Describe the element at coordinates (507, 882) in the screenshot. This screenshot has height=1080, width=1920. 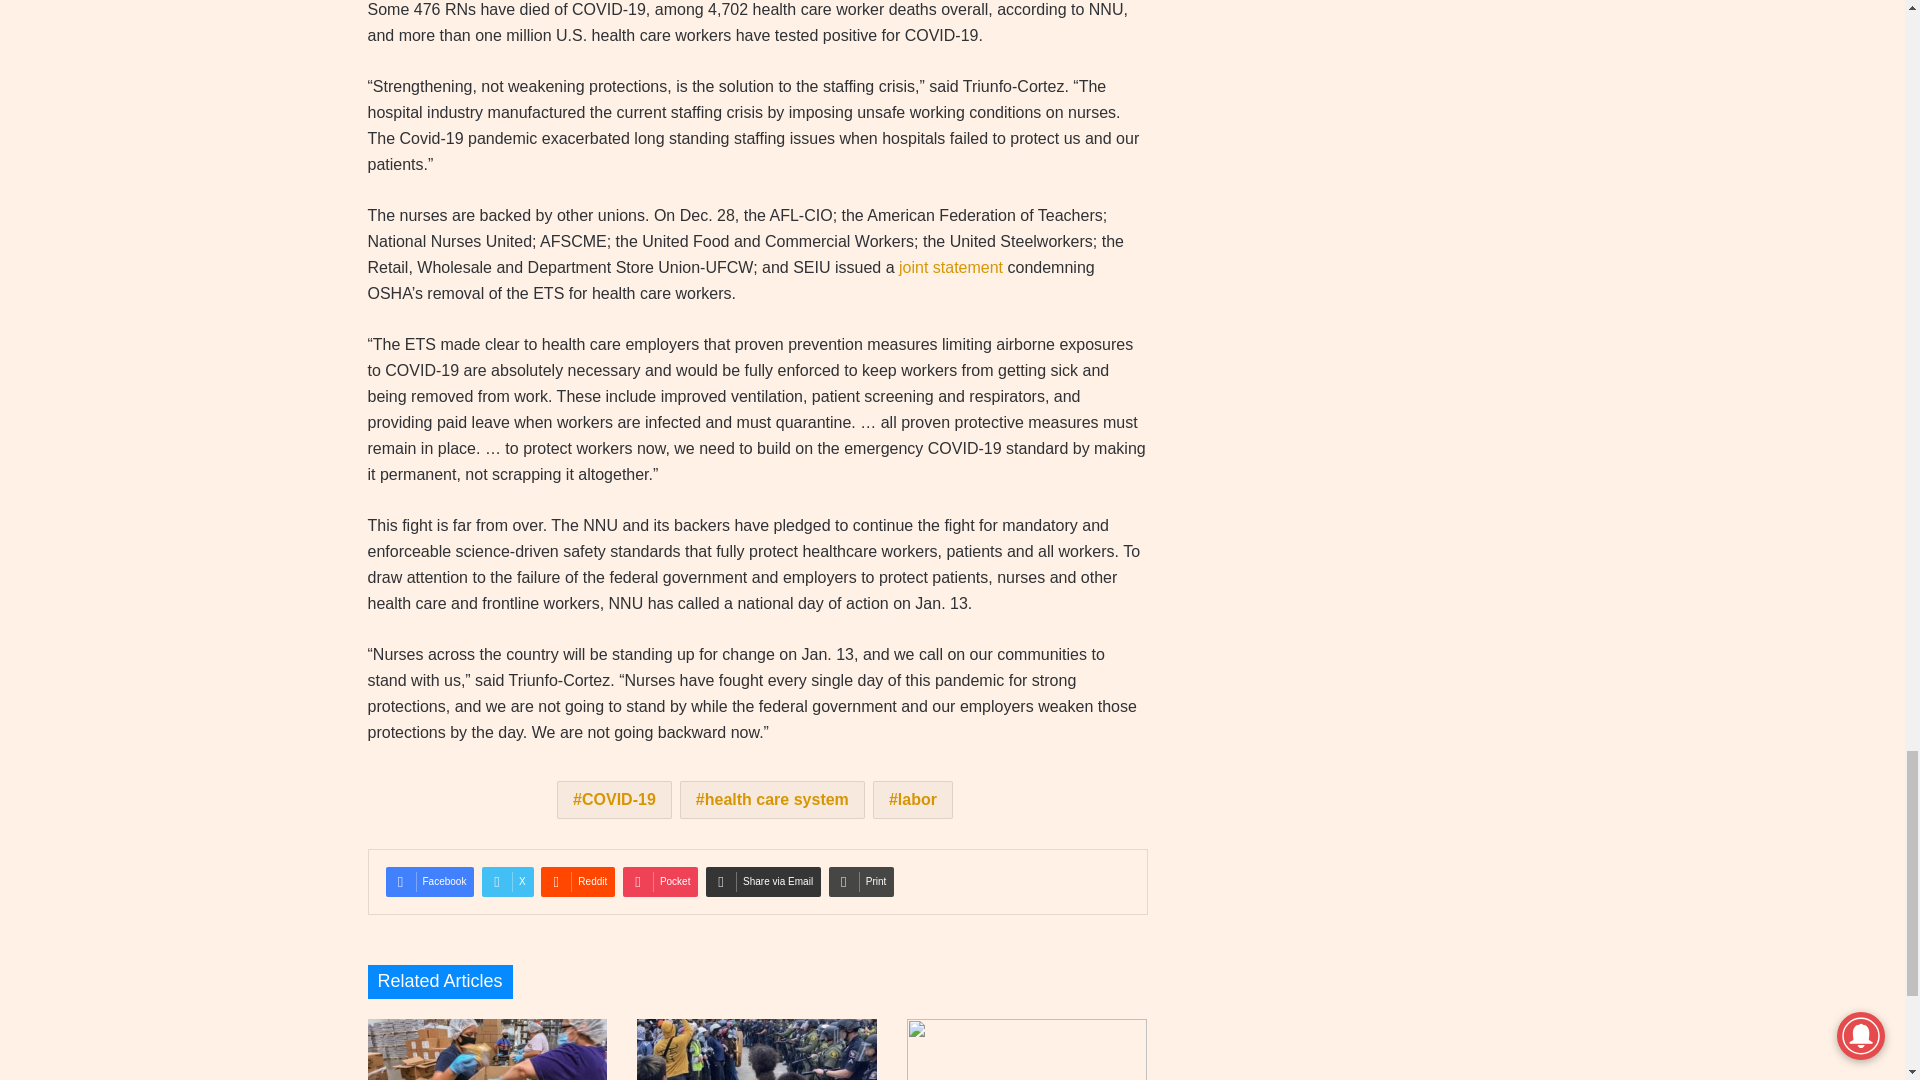
I see `X` at that location.